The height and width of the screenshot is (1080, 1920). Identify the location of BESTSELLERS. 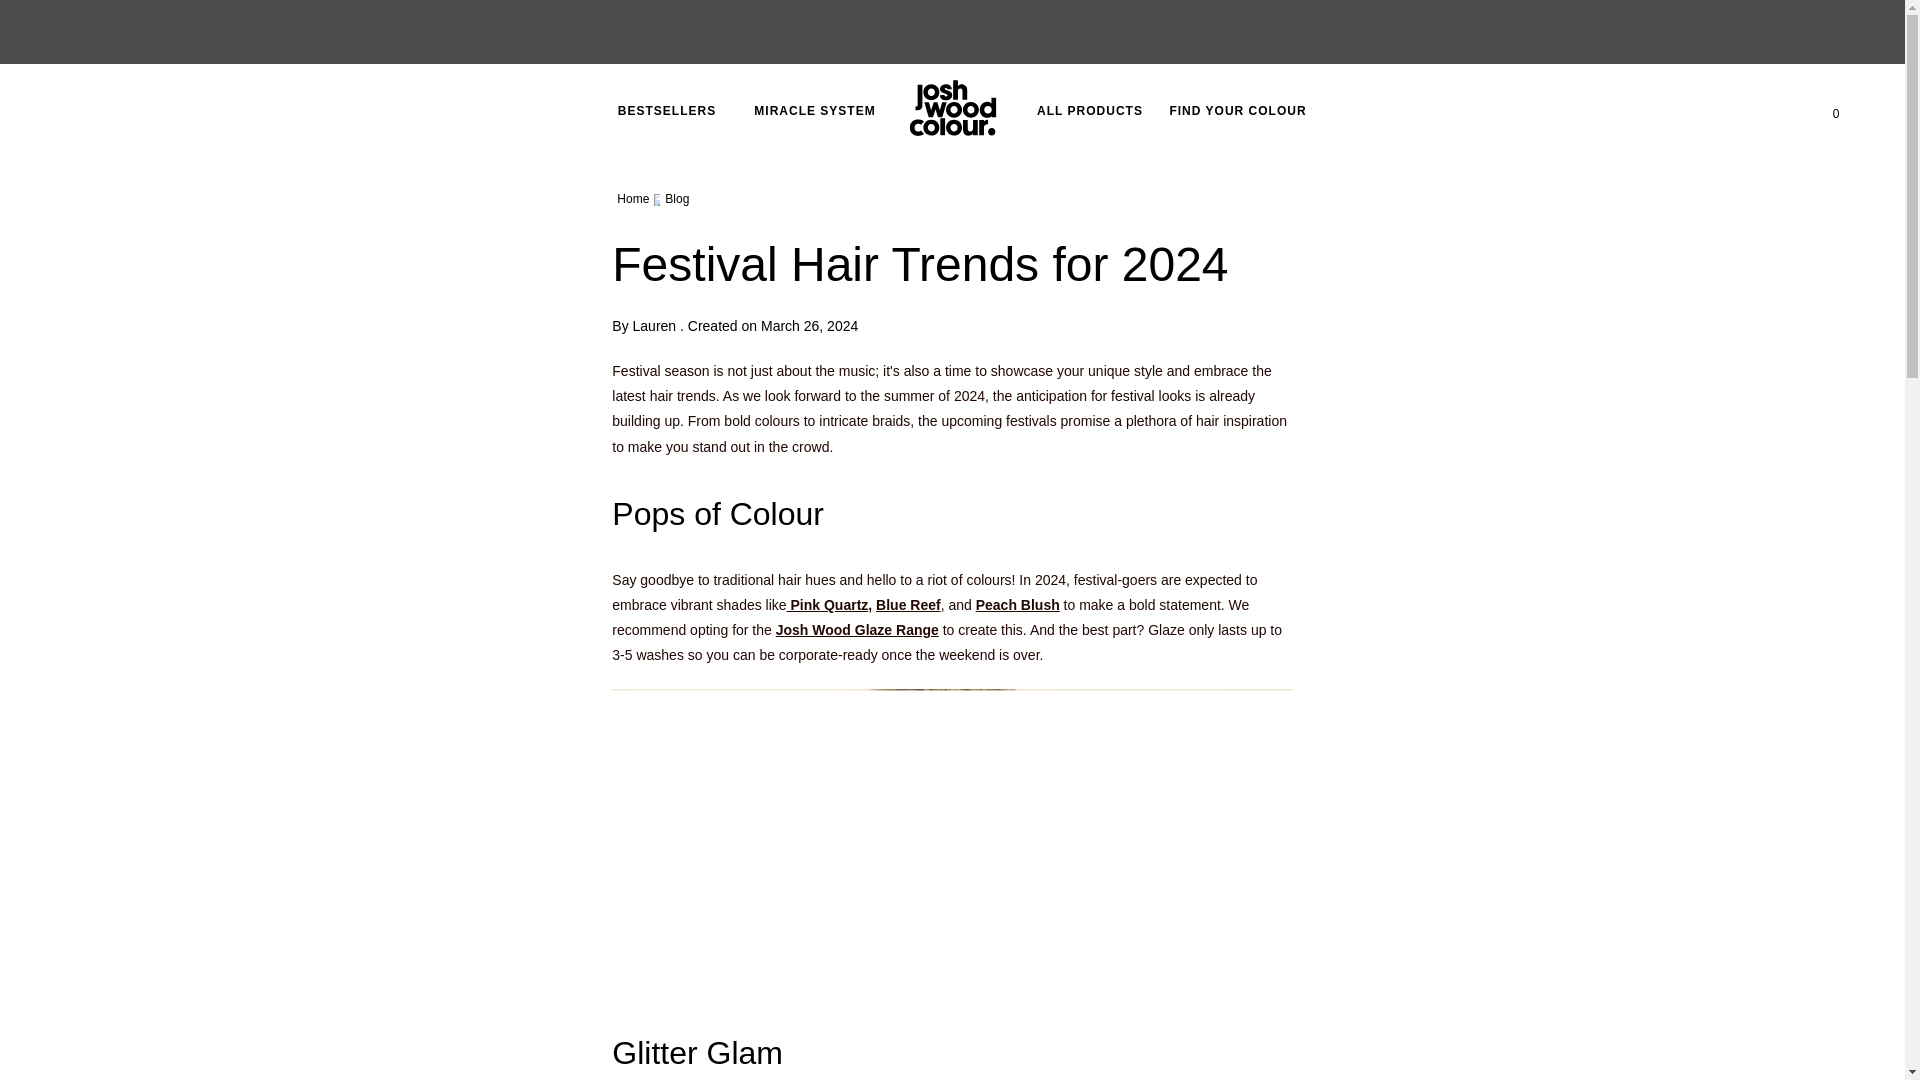
(666, 111).